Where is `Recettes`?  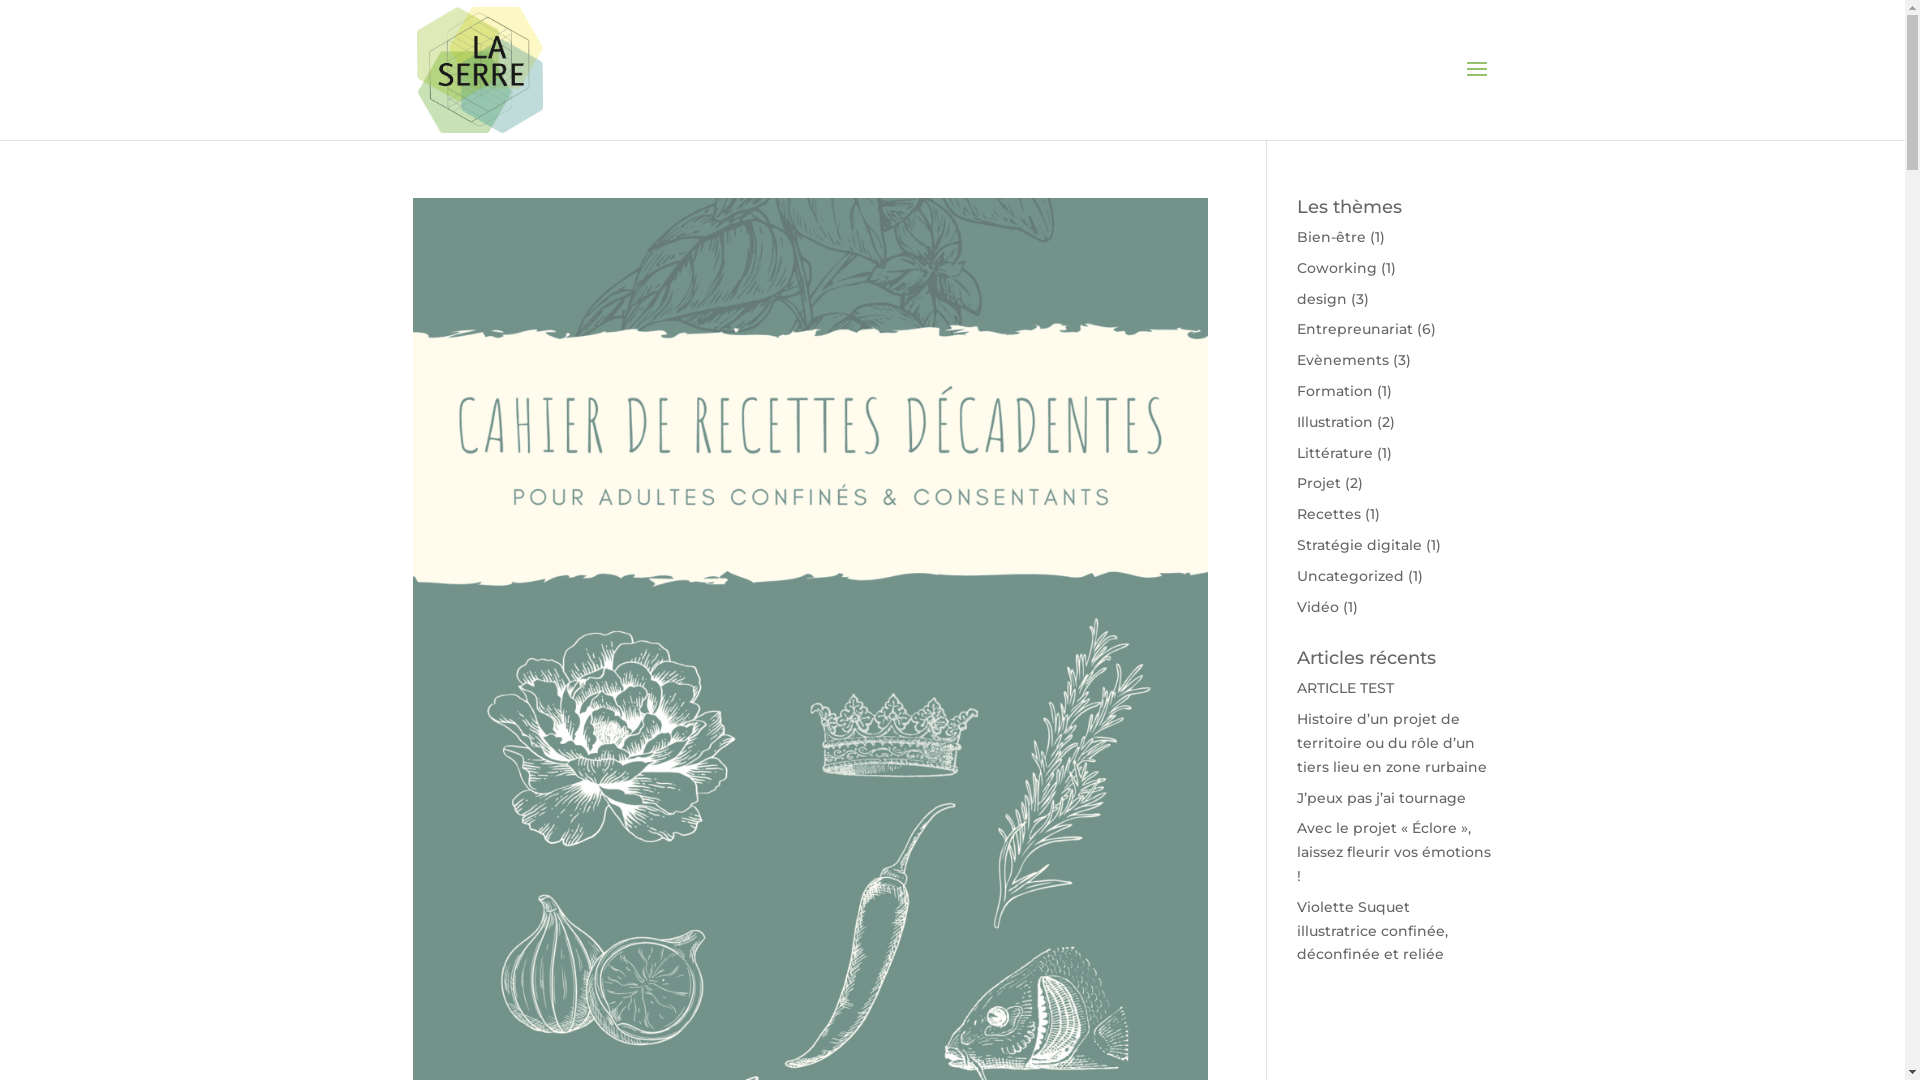
Recettes is located at coordinates (1329, 514).